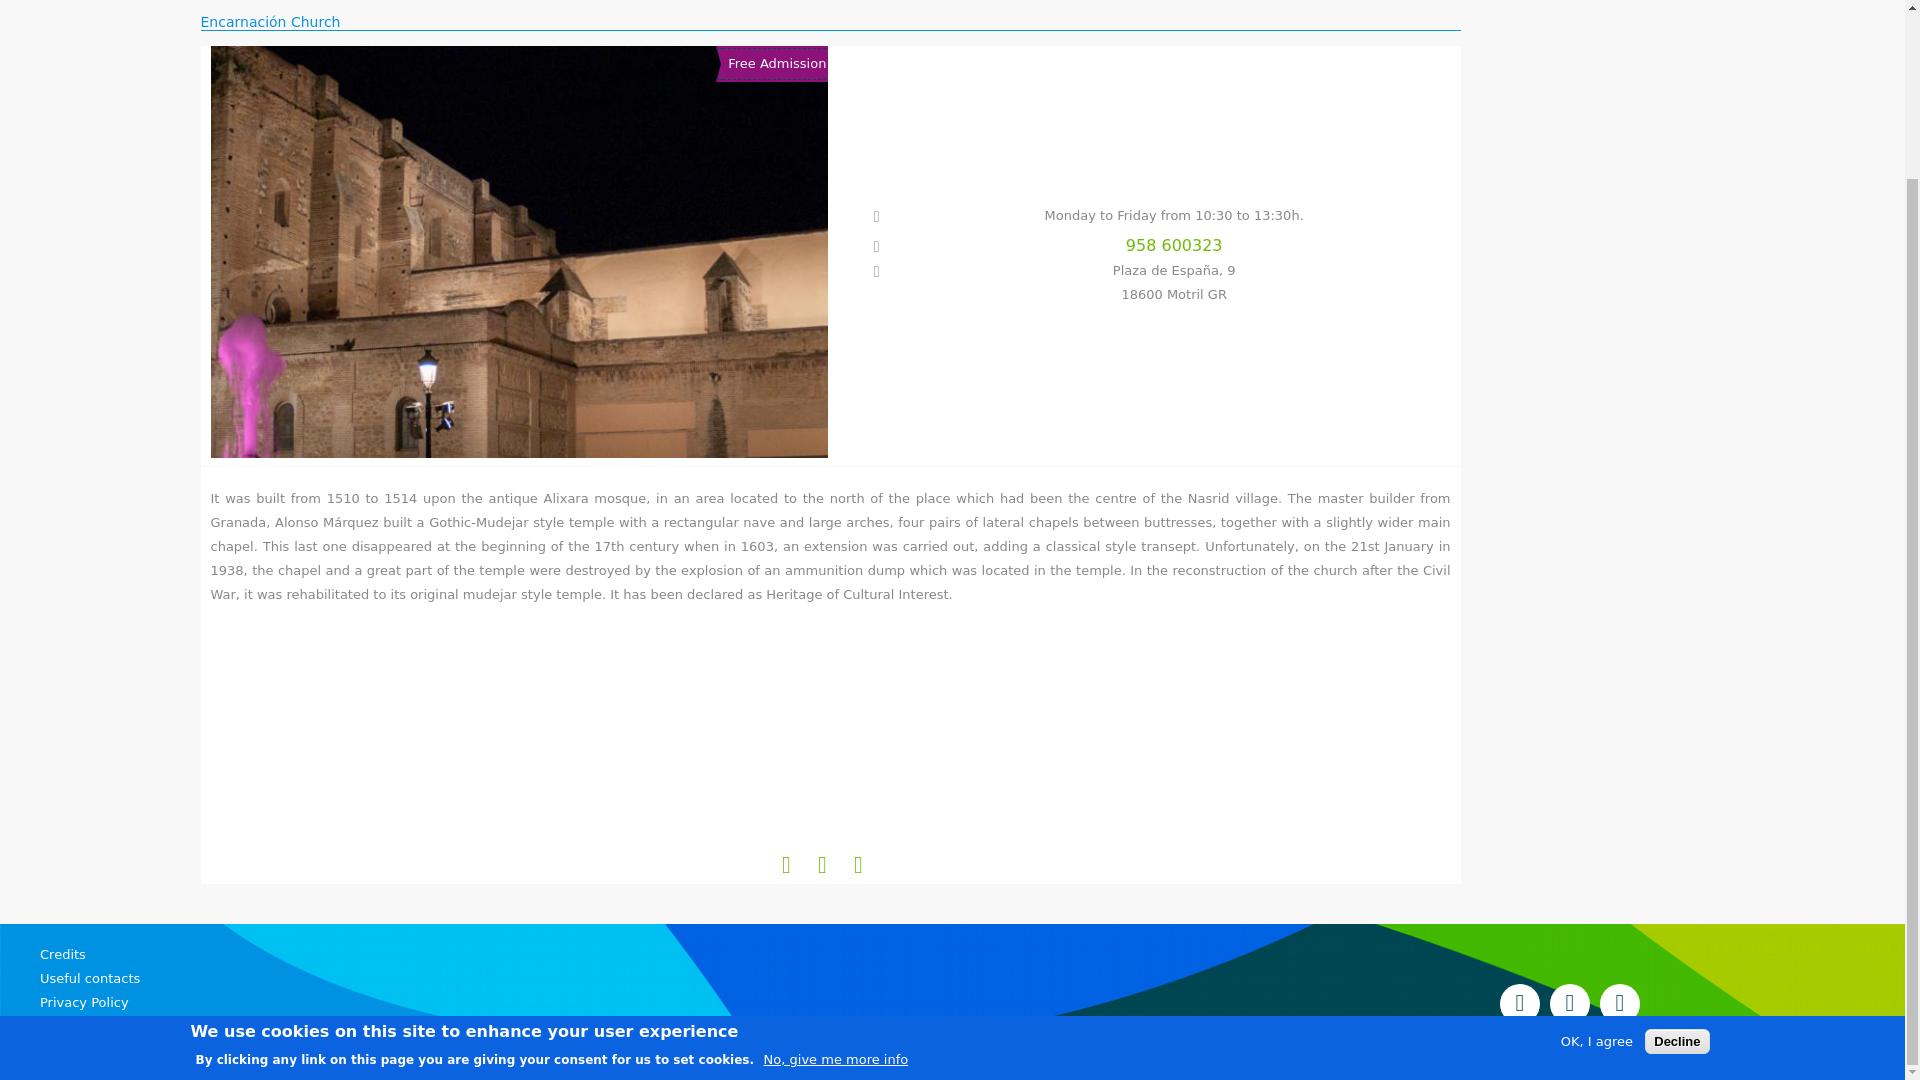 This screenshot has width=1920, height=1080. What do you see at coordinates (968, 954) in the screenshot?
I see `Credits` at bounding box center [968, 954].